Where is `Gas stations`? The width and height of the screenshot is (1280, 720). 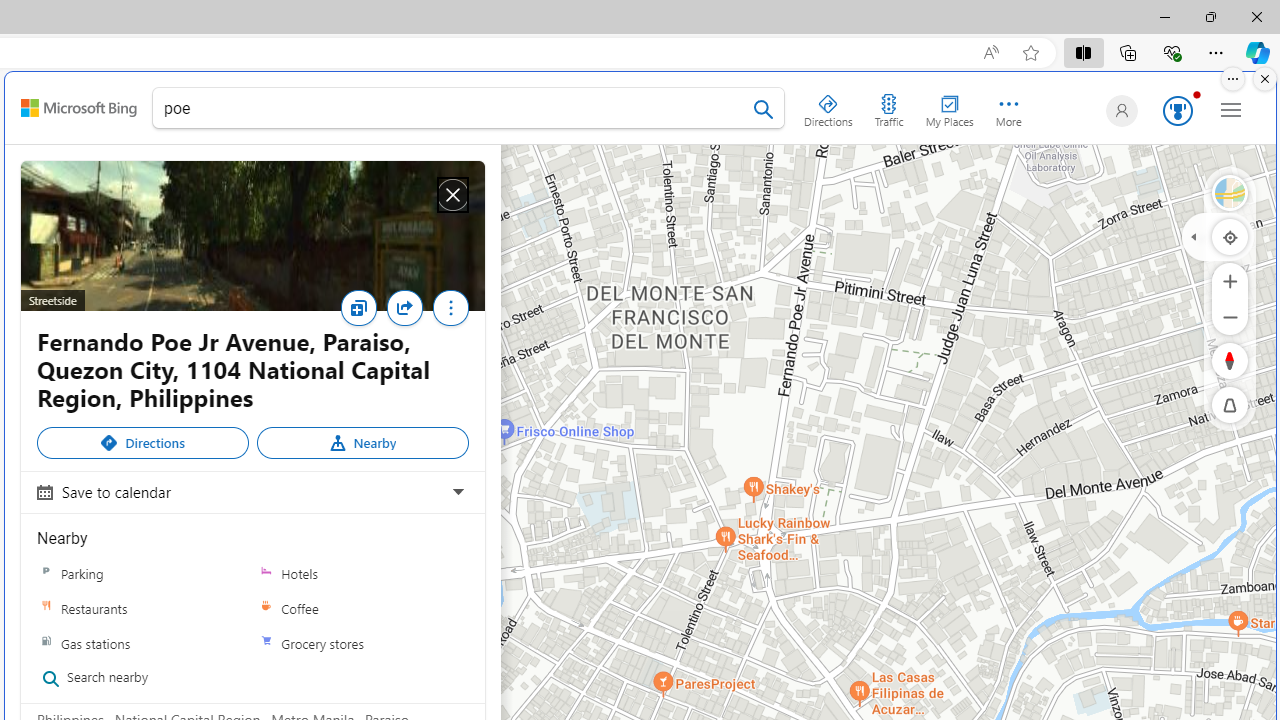
Gas stations is located at coordinates (143, 642).